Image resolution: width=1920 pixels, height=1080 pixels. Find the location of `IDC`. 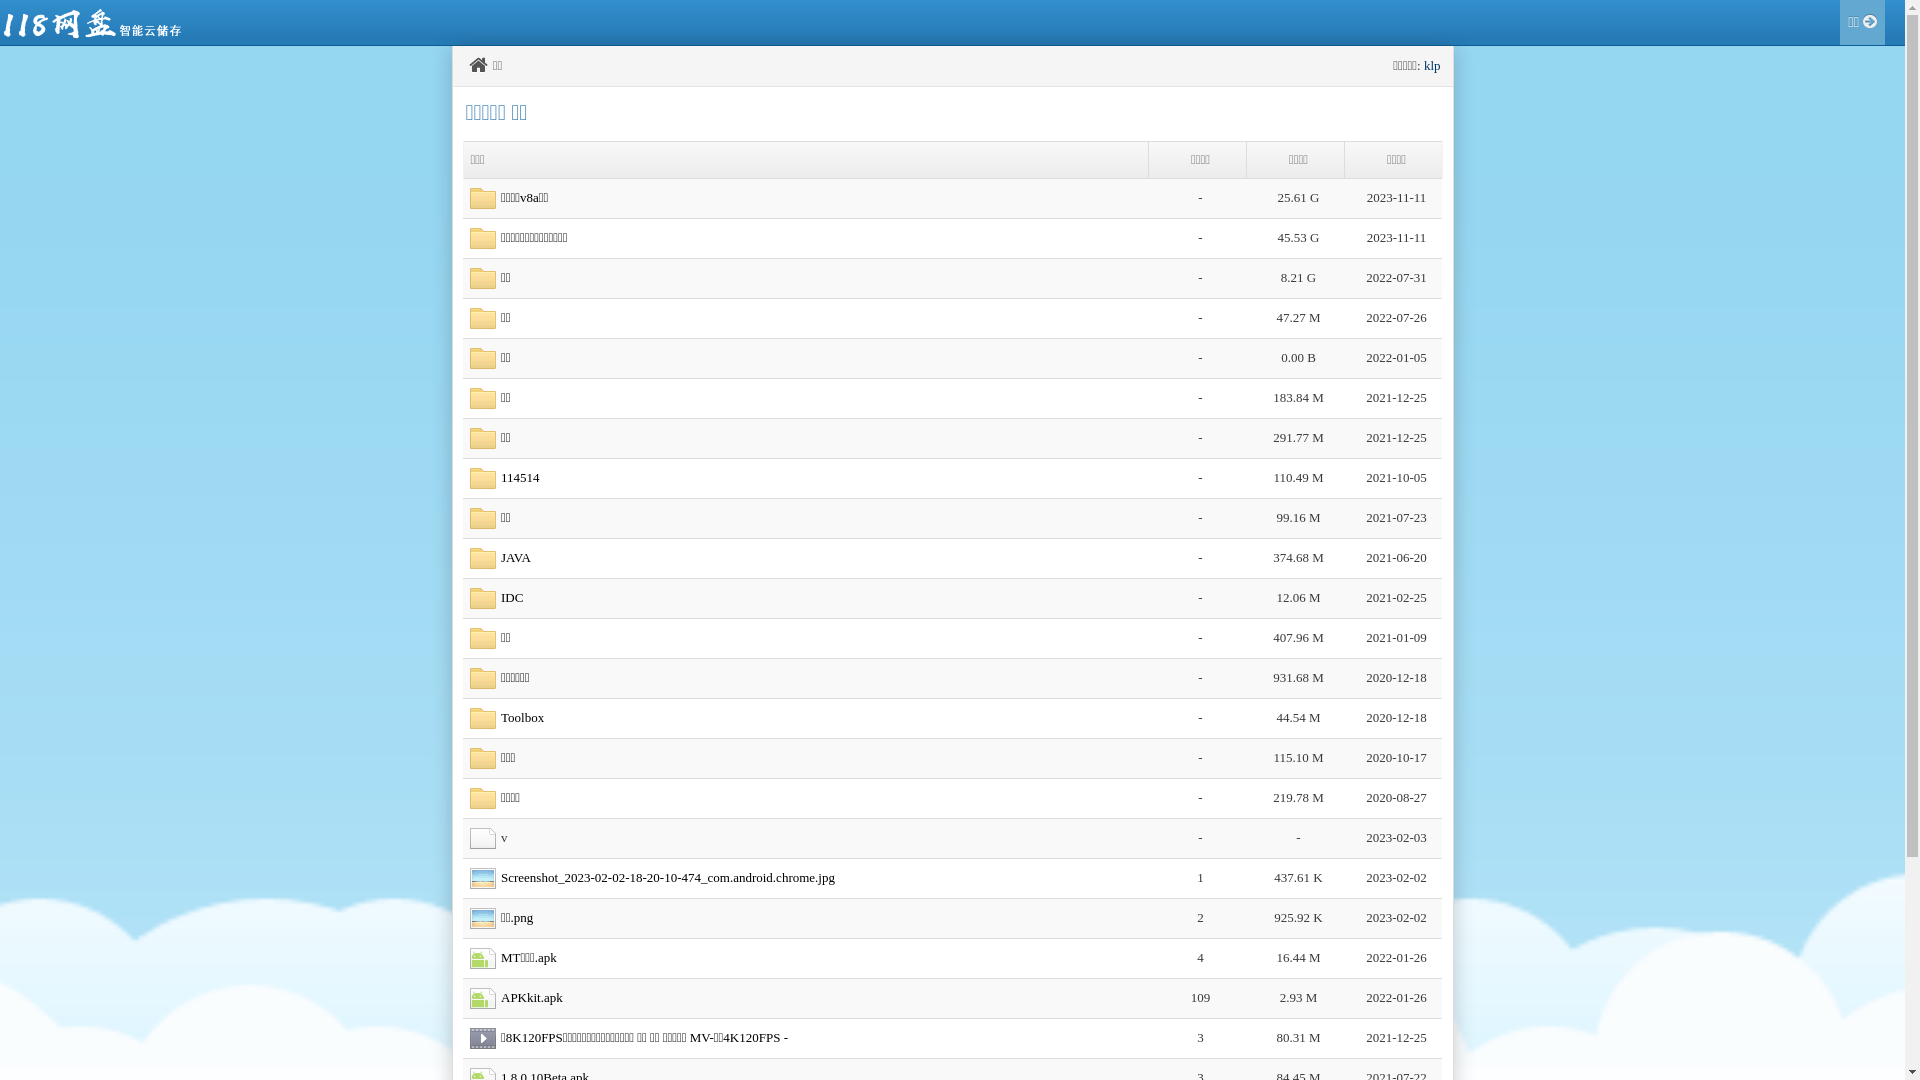

IDC is located at coordinates (512, 598).